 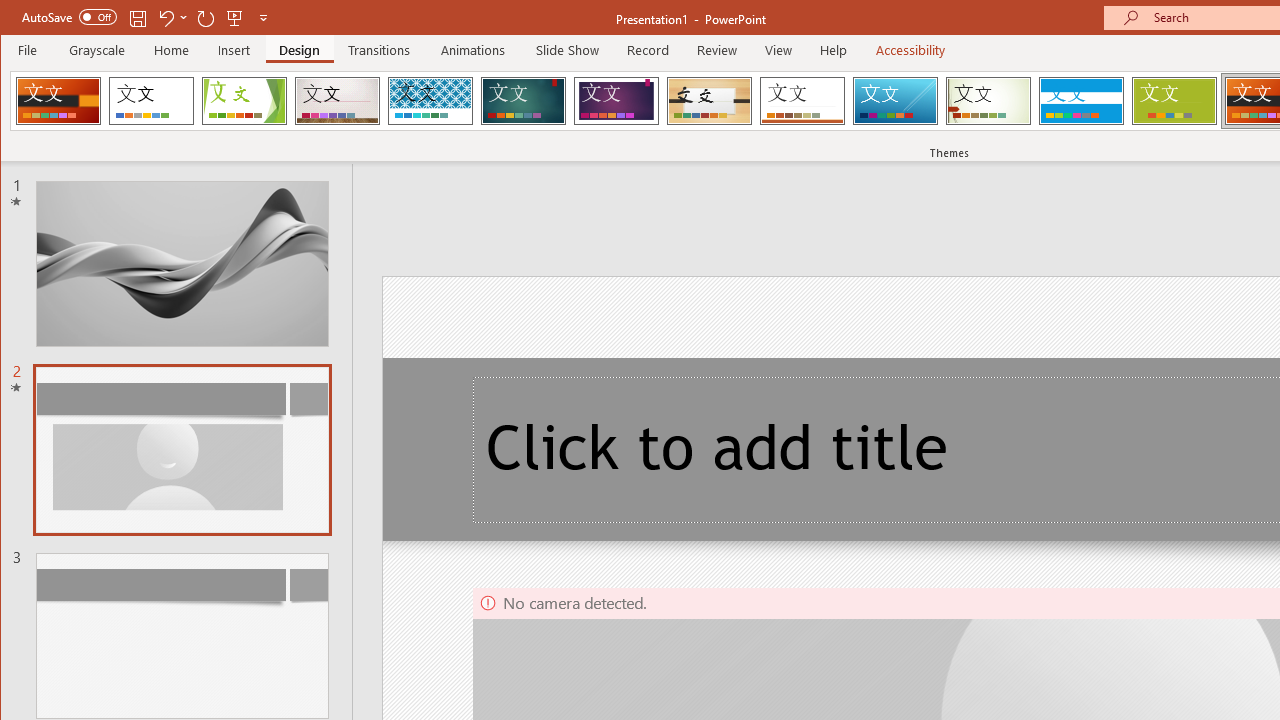 I want to click on Retrospect, so click(x=802, y=100).